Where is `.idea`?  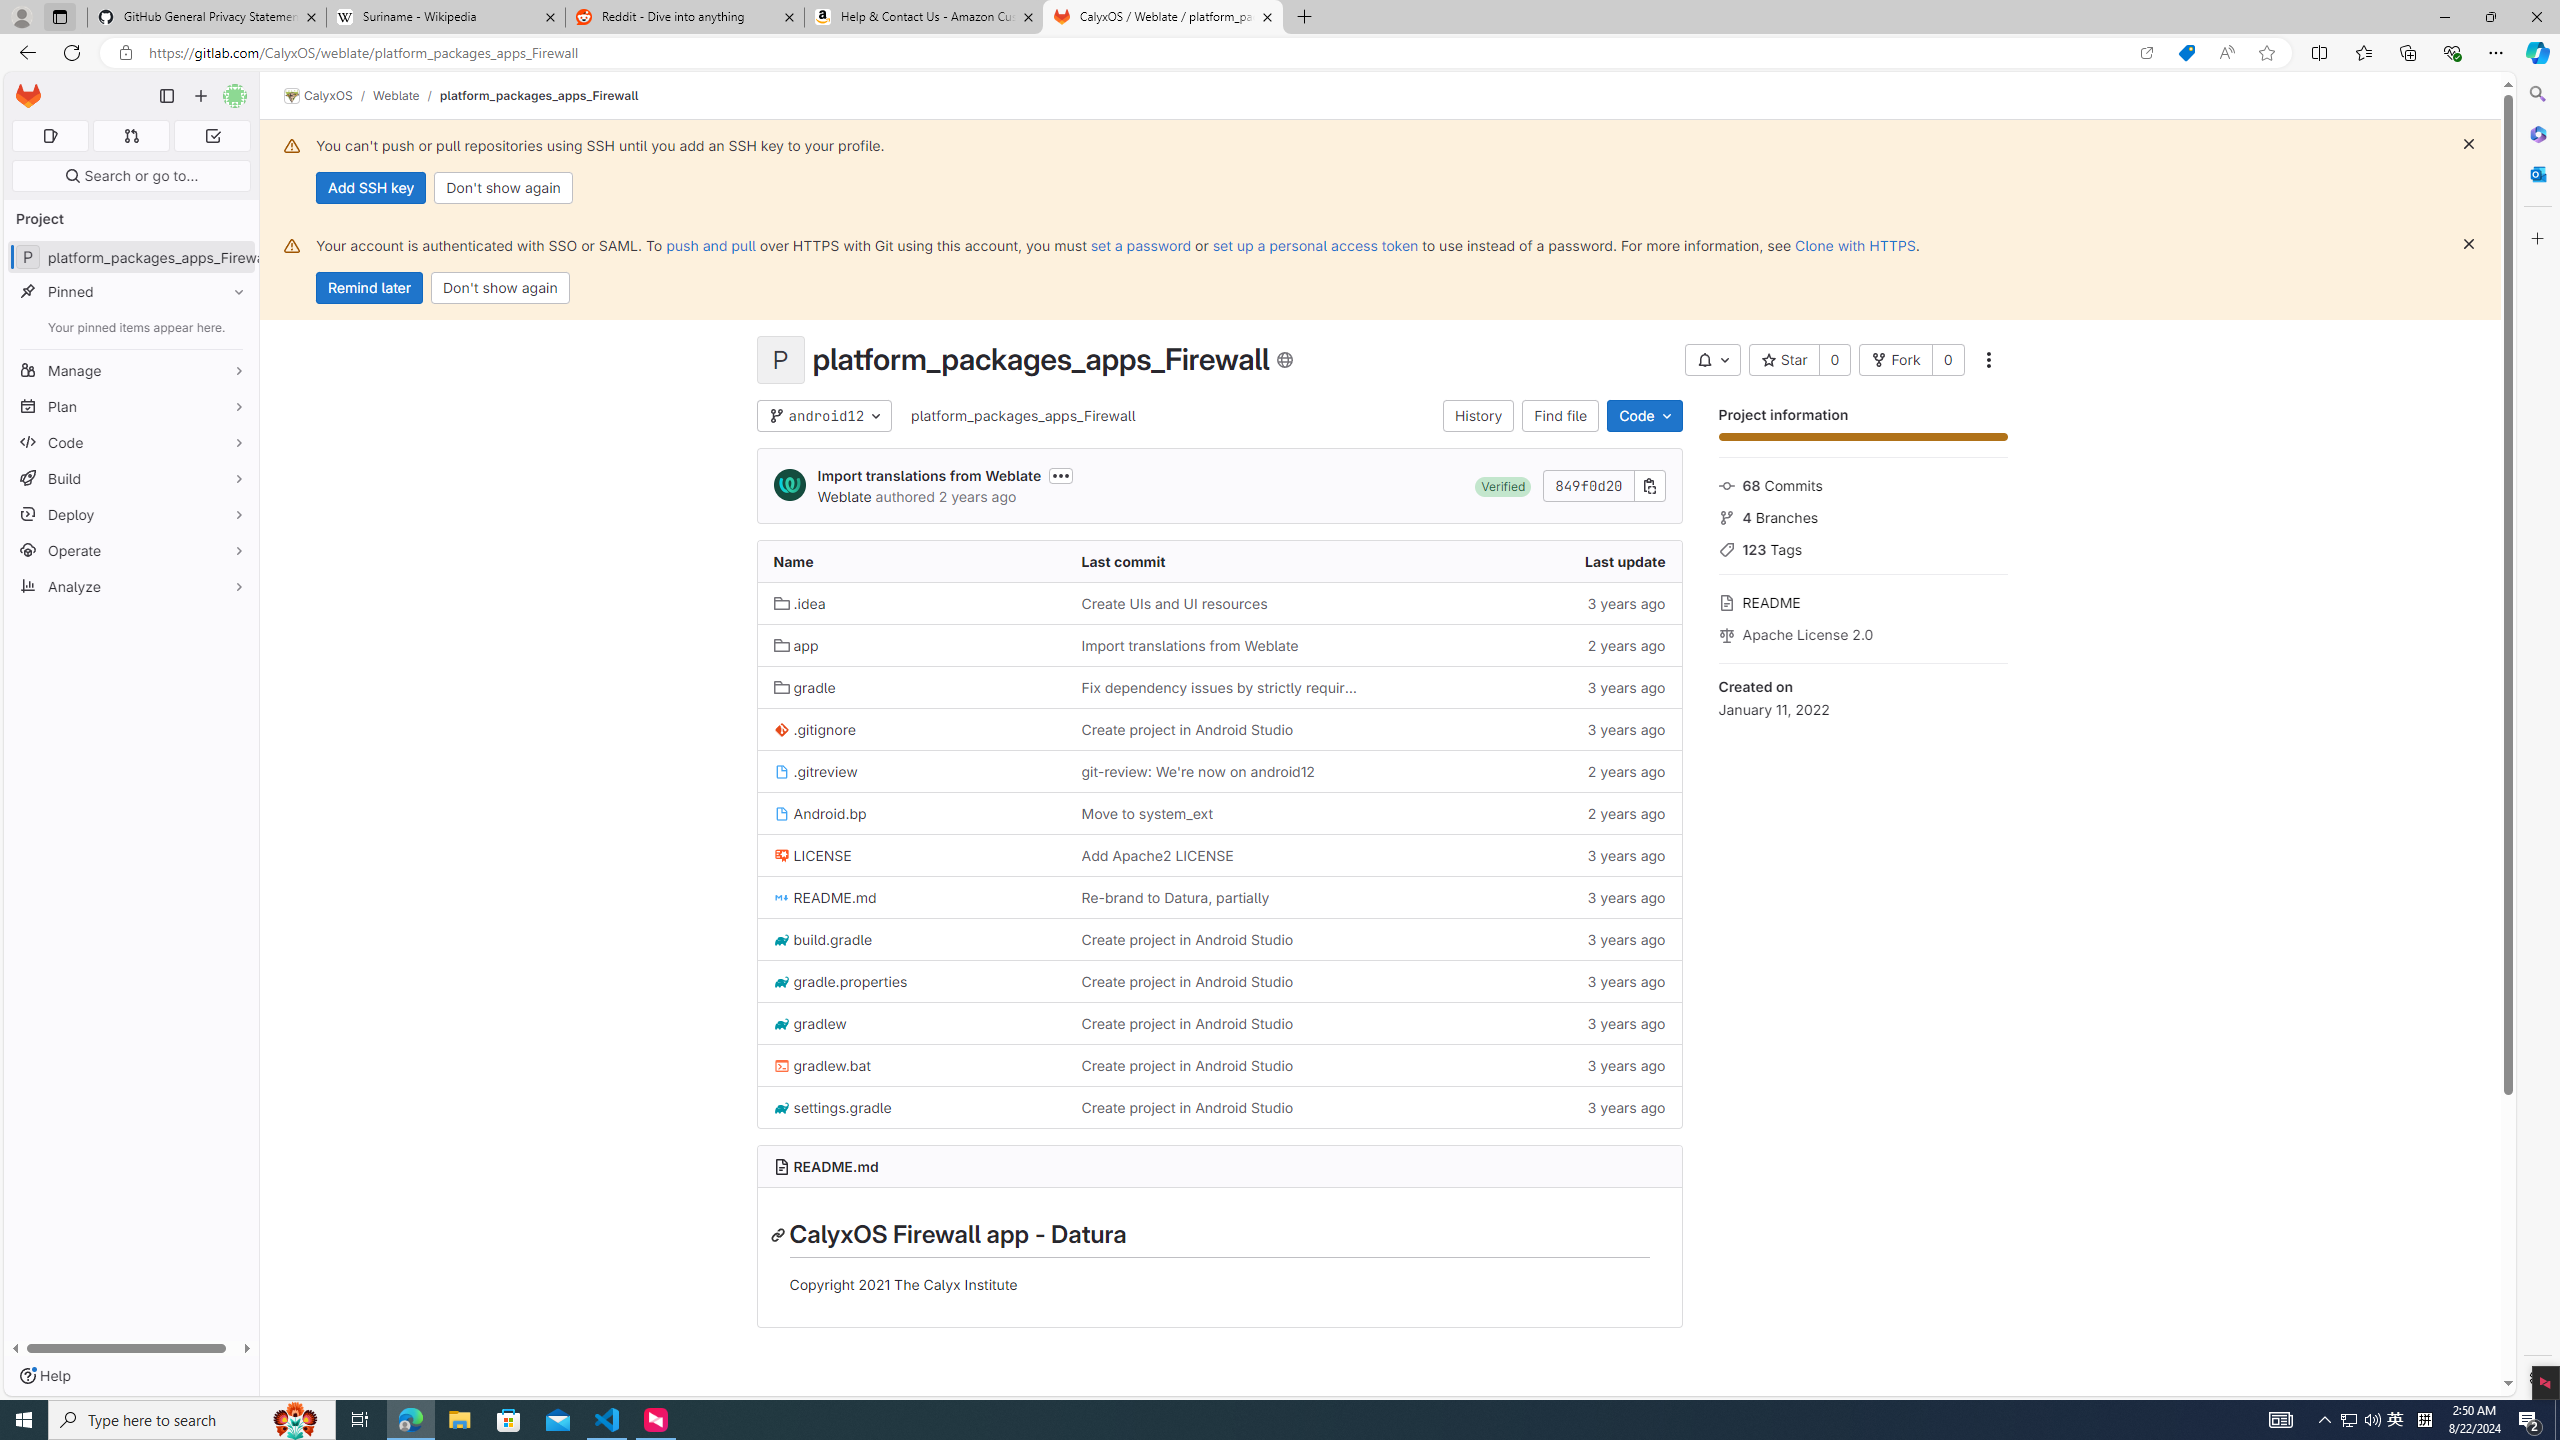
.idea is located at coordinates (910, 602).